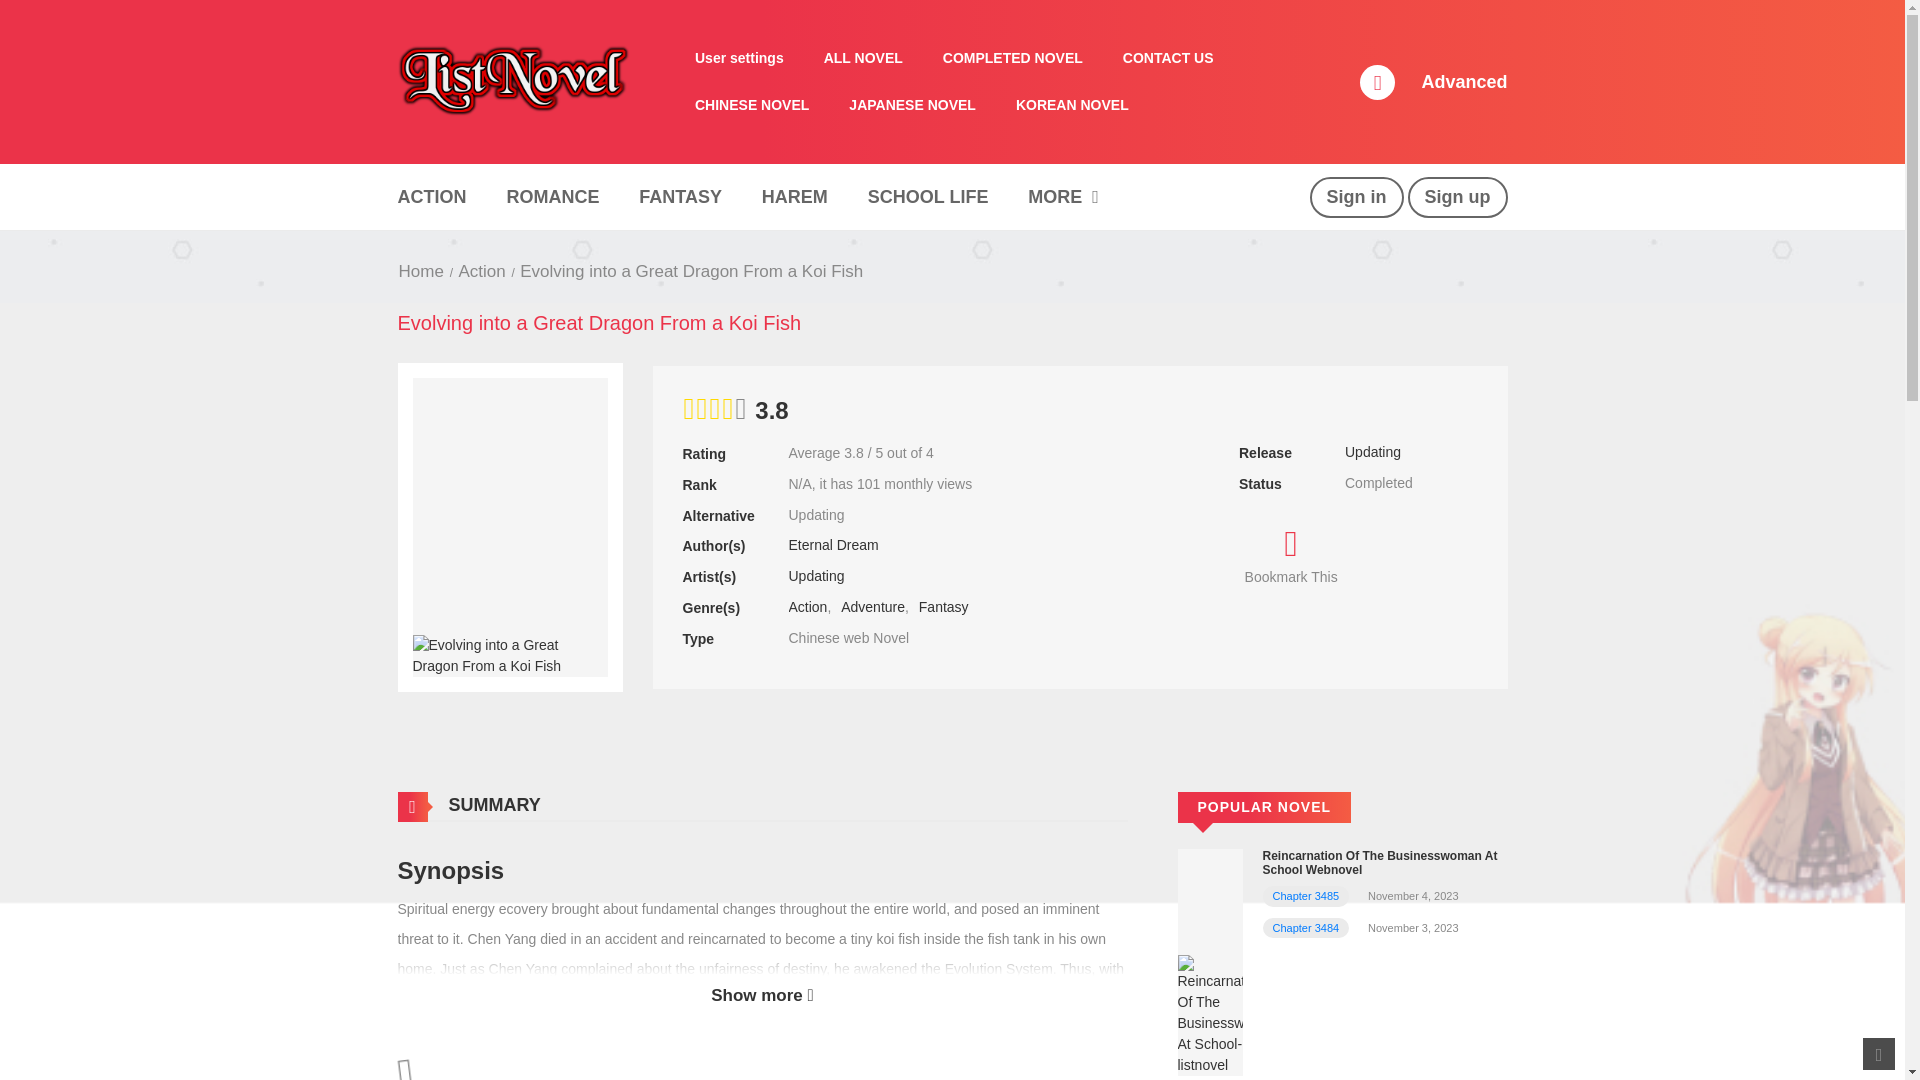  I want to click on Search, so click(1279, 12).